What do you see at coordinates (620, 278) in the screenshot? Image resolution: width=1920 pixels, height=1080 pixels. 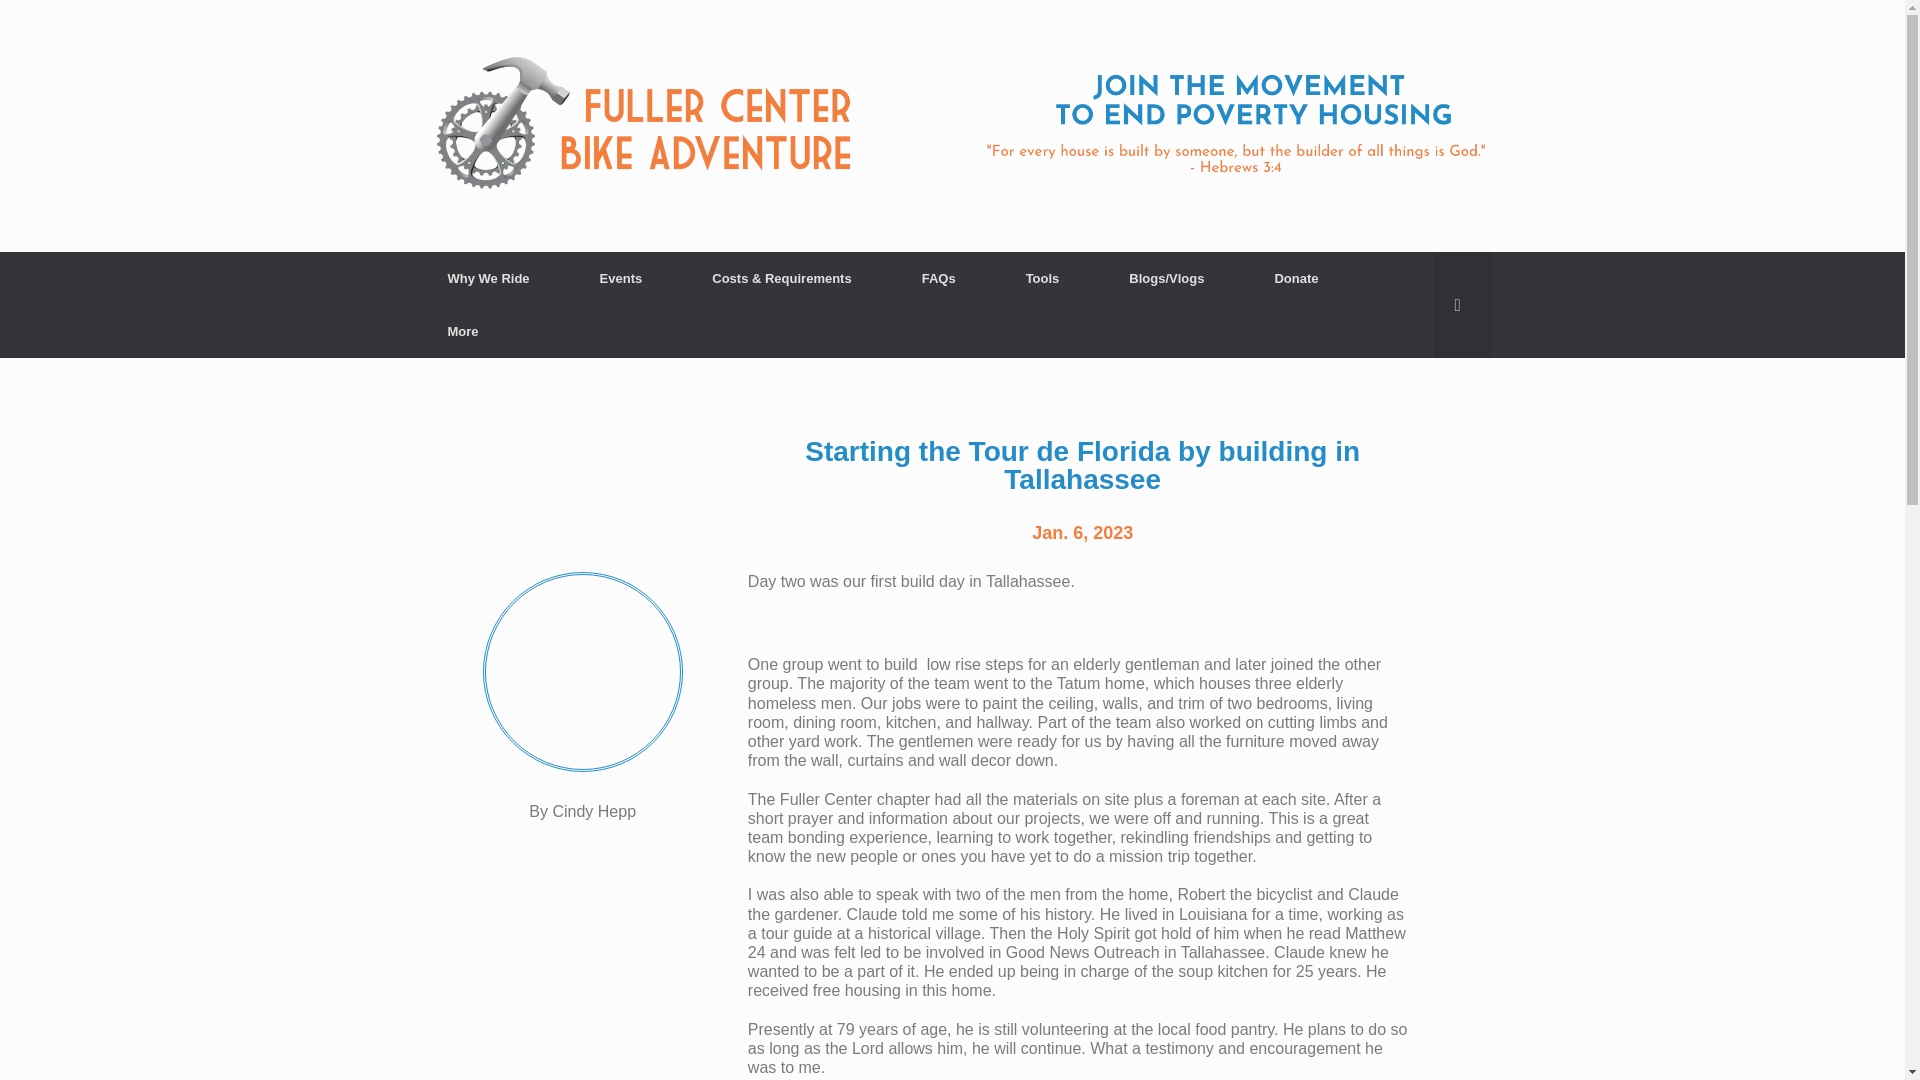 I see `Events` at bounding box center [620, 278].